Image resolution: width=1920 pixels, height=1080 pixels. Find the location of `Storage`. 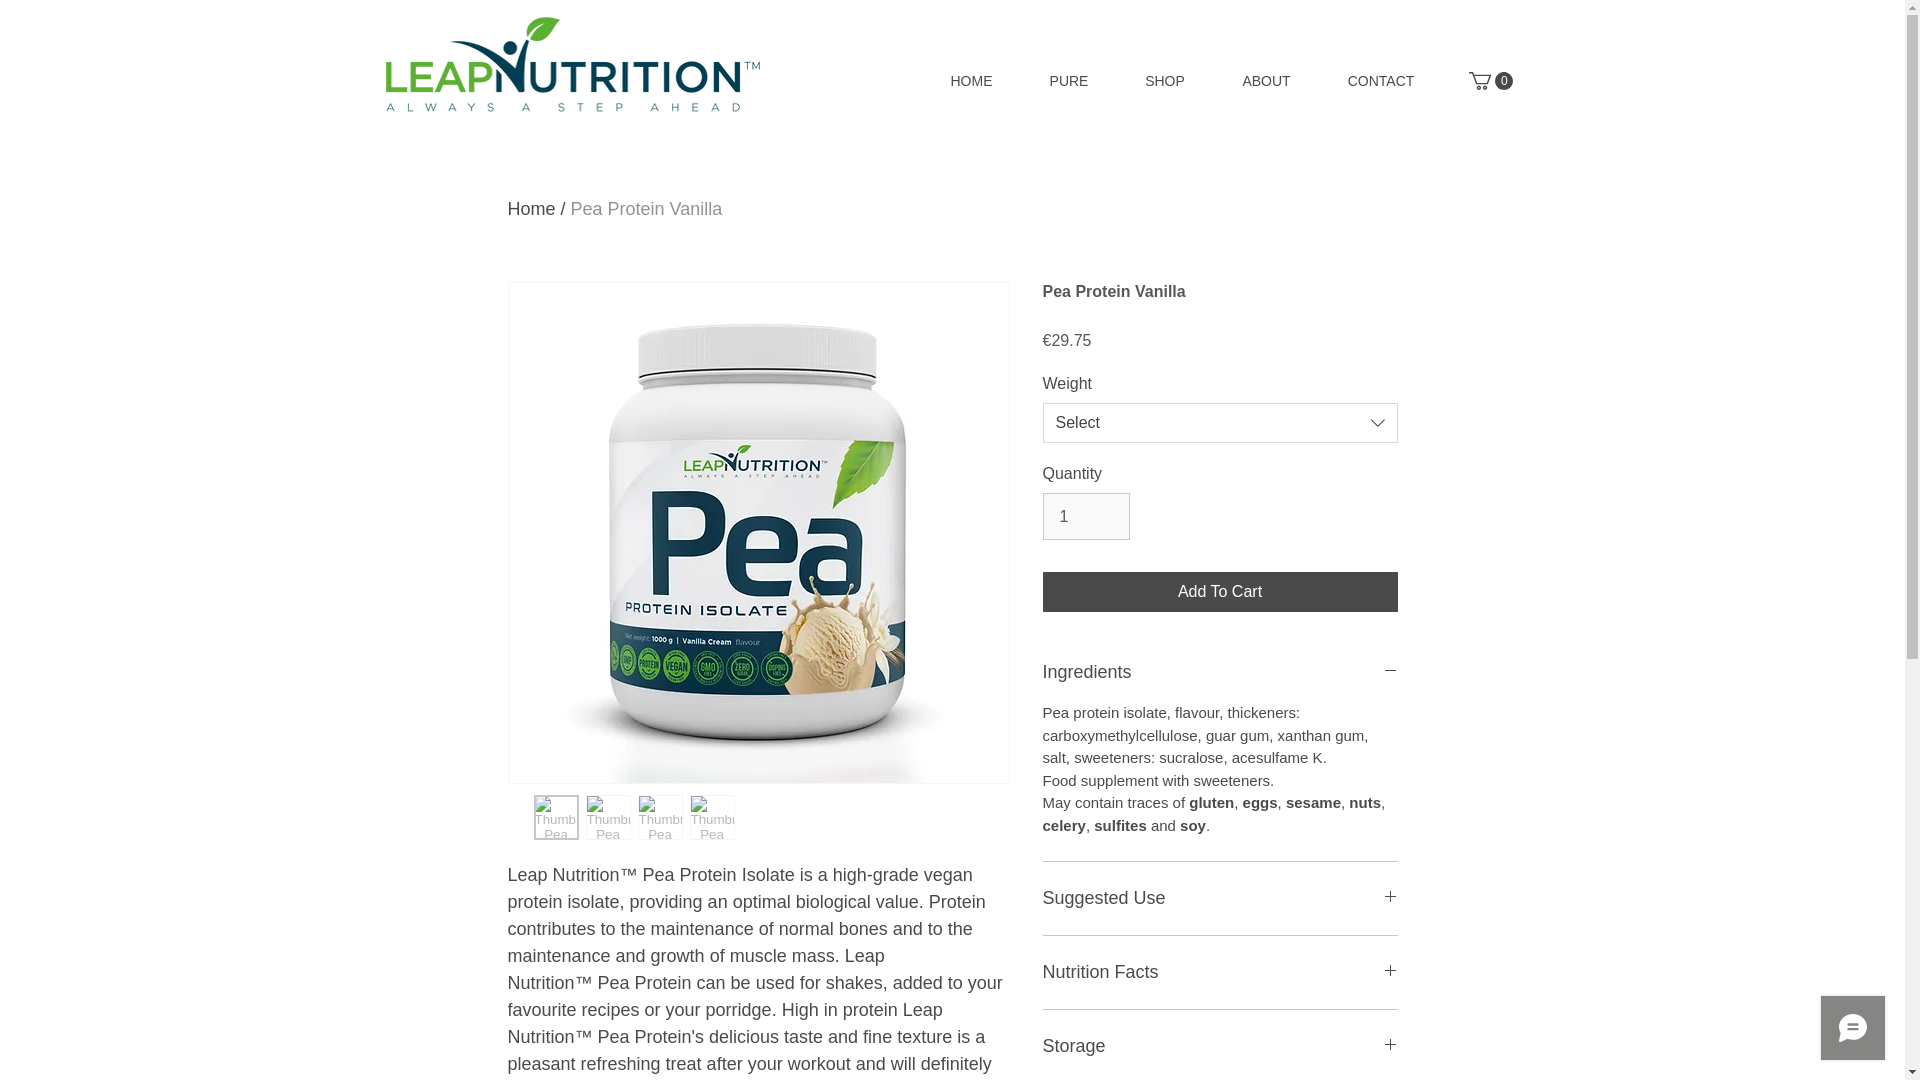

Storage is located at coordinates (1220, 1046).